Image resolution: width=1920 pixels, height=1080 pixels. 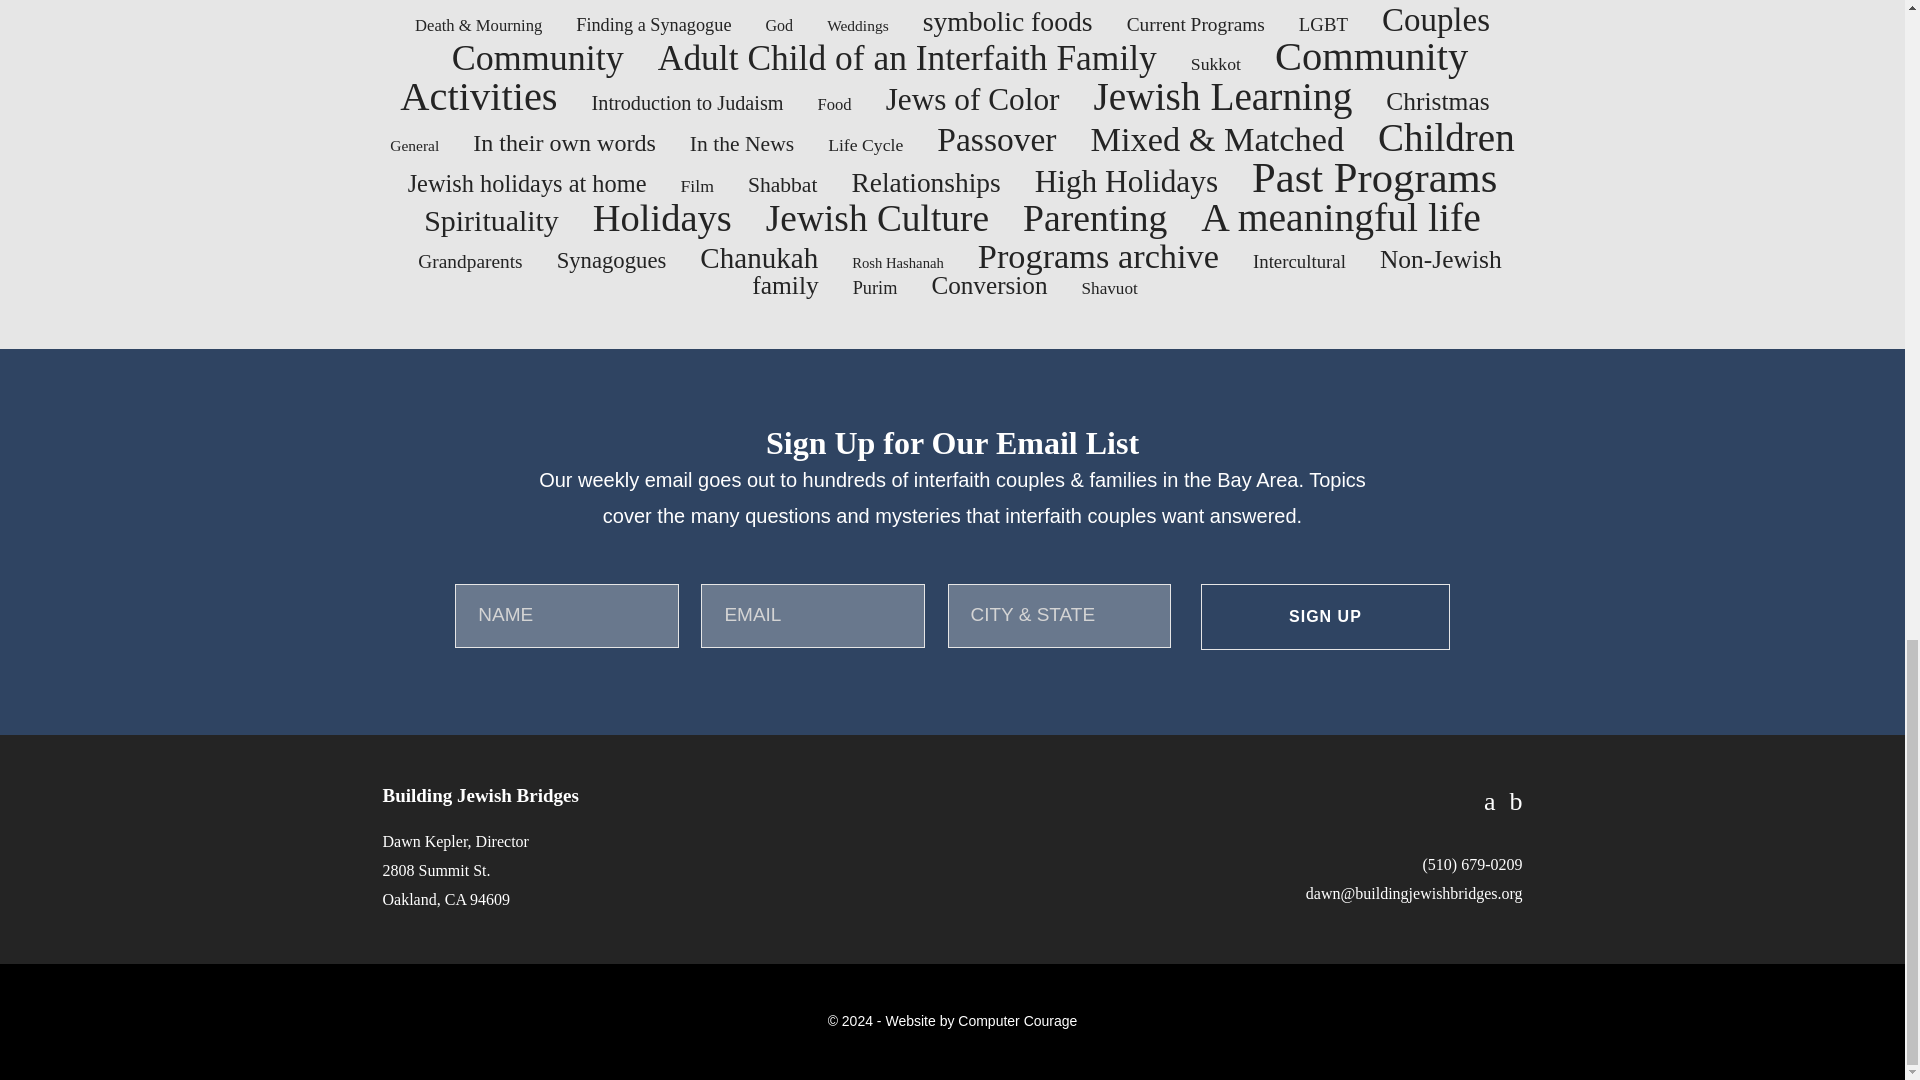 What do you see at coordinates (1436, 20) in the screenshot?
I see `Couples` at bounding box center [1436, 20].